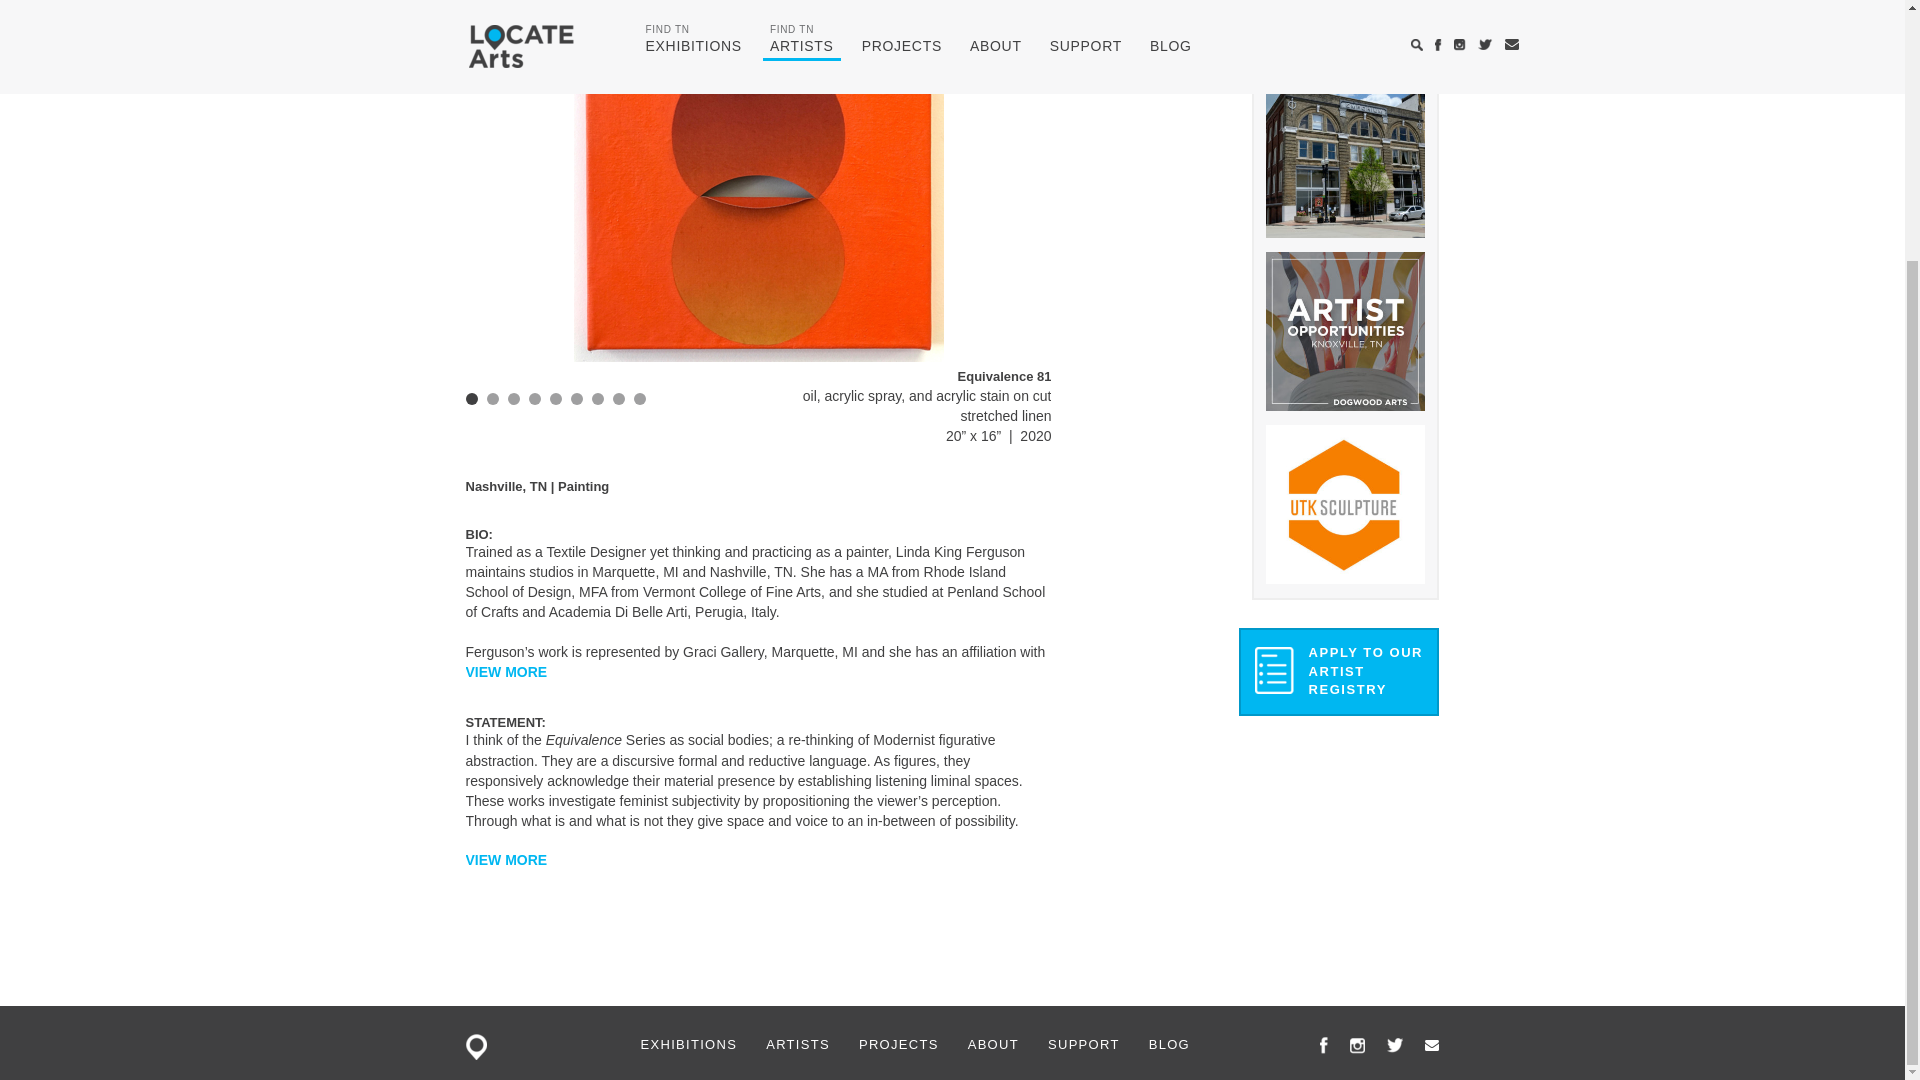  I want to click on 5, so click(556, 399).